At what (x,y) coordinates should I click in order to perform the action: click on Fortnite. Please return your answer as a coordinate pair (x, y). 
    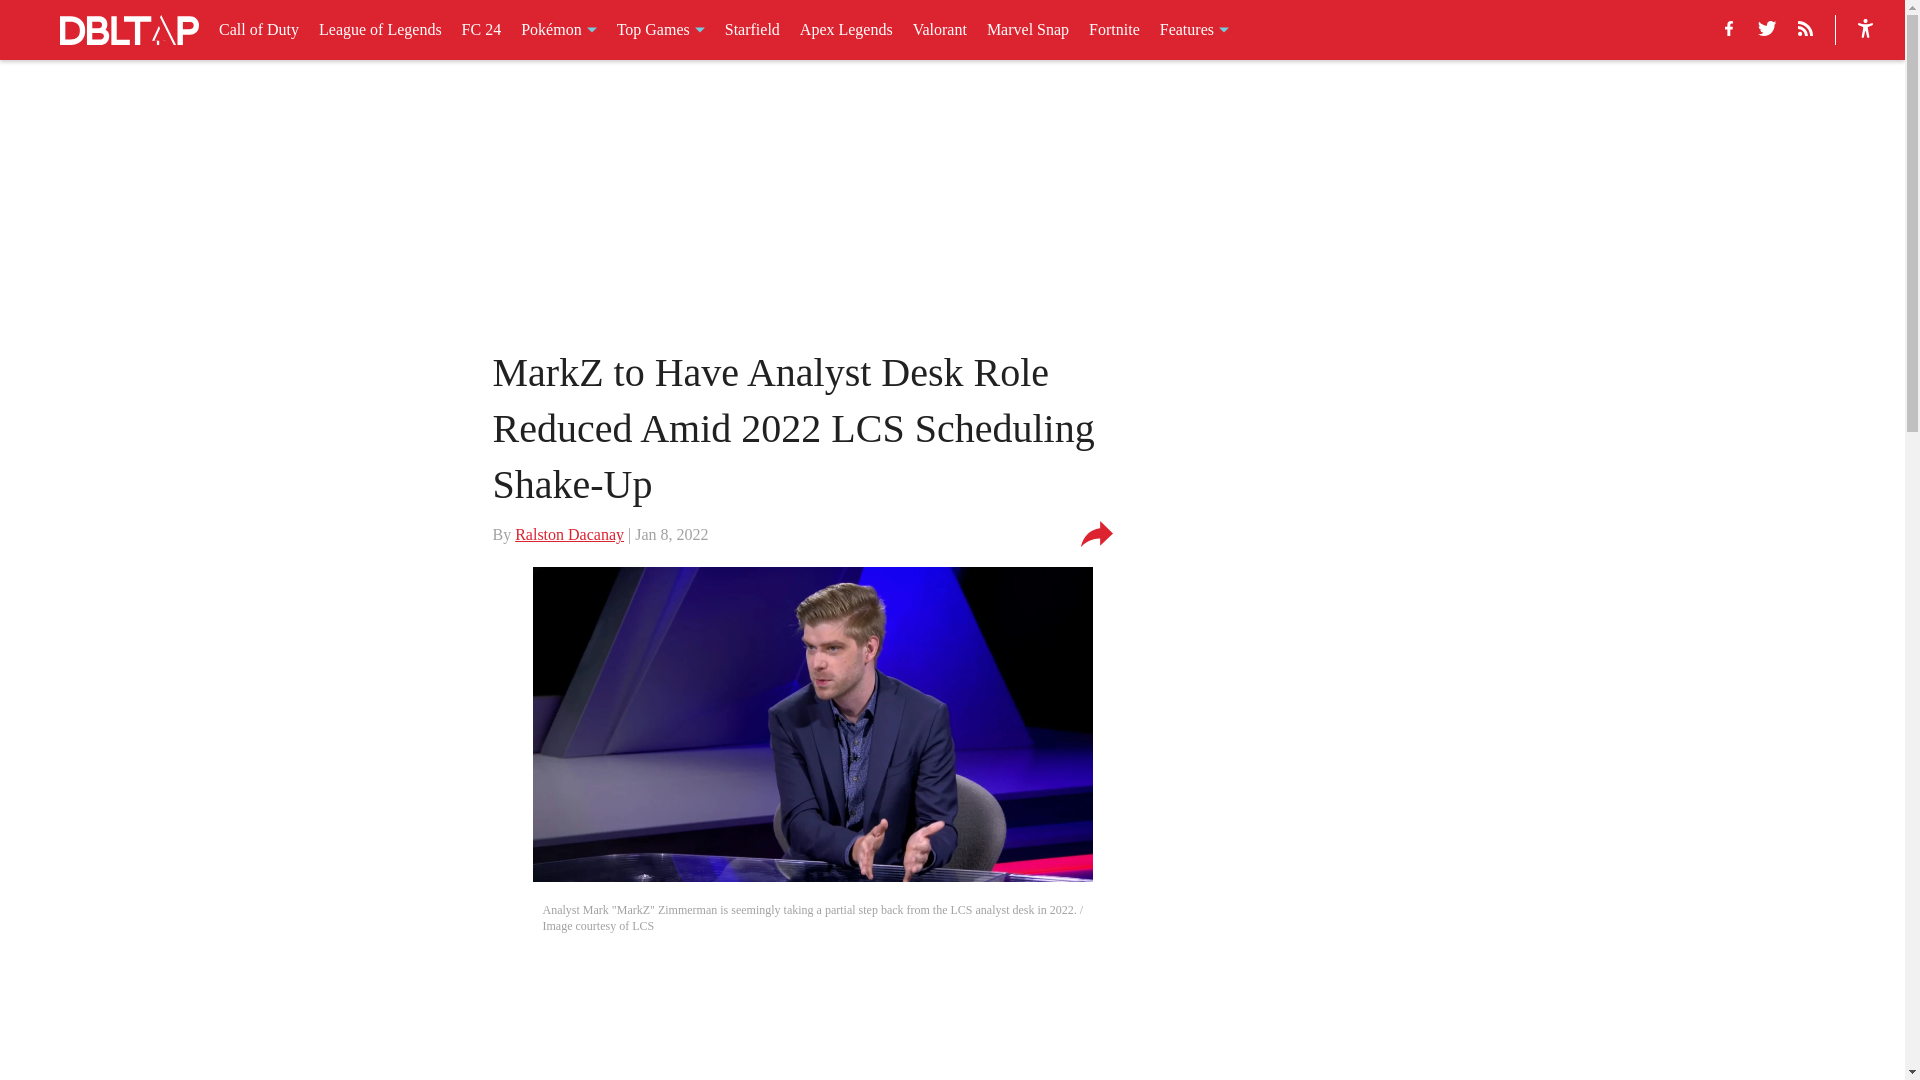
    Looking at the image, I should click on (1114, 30).